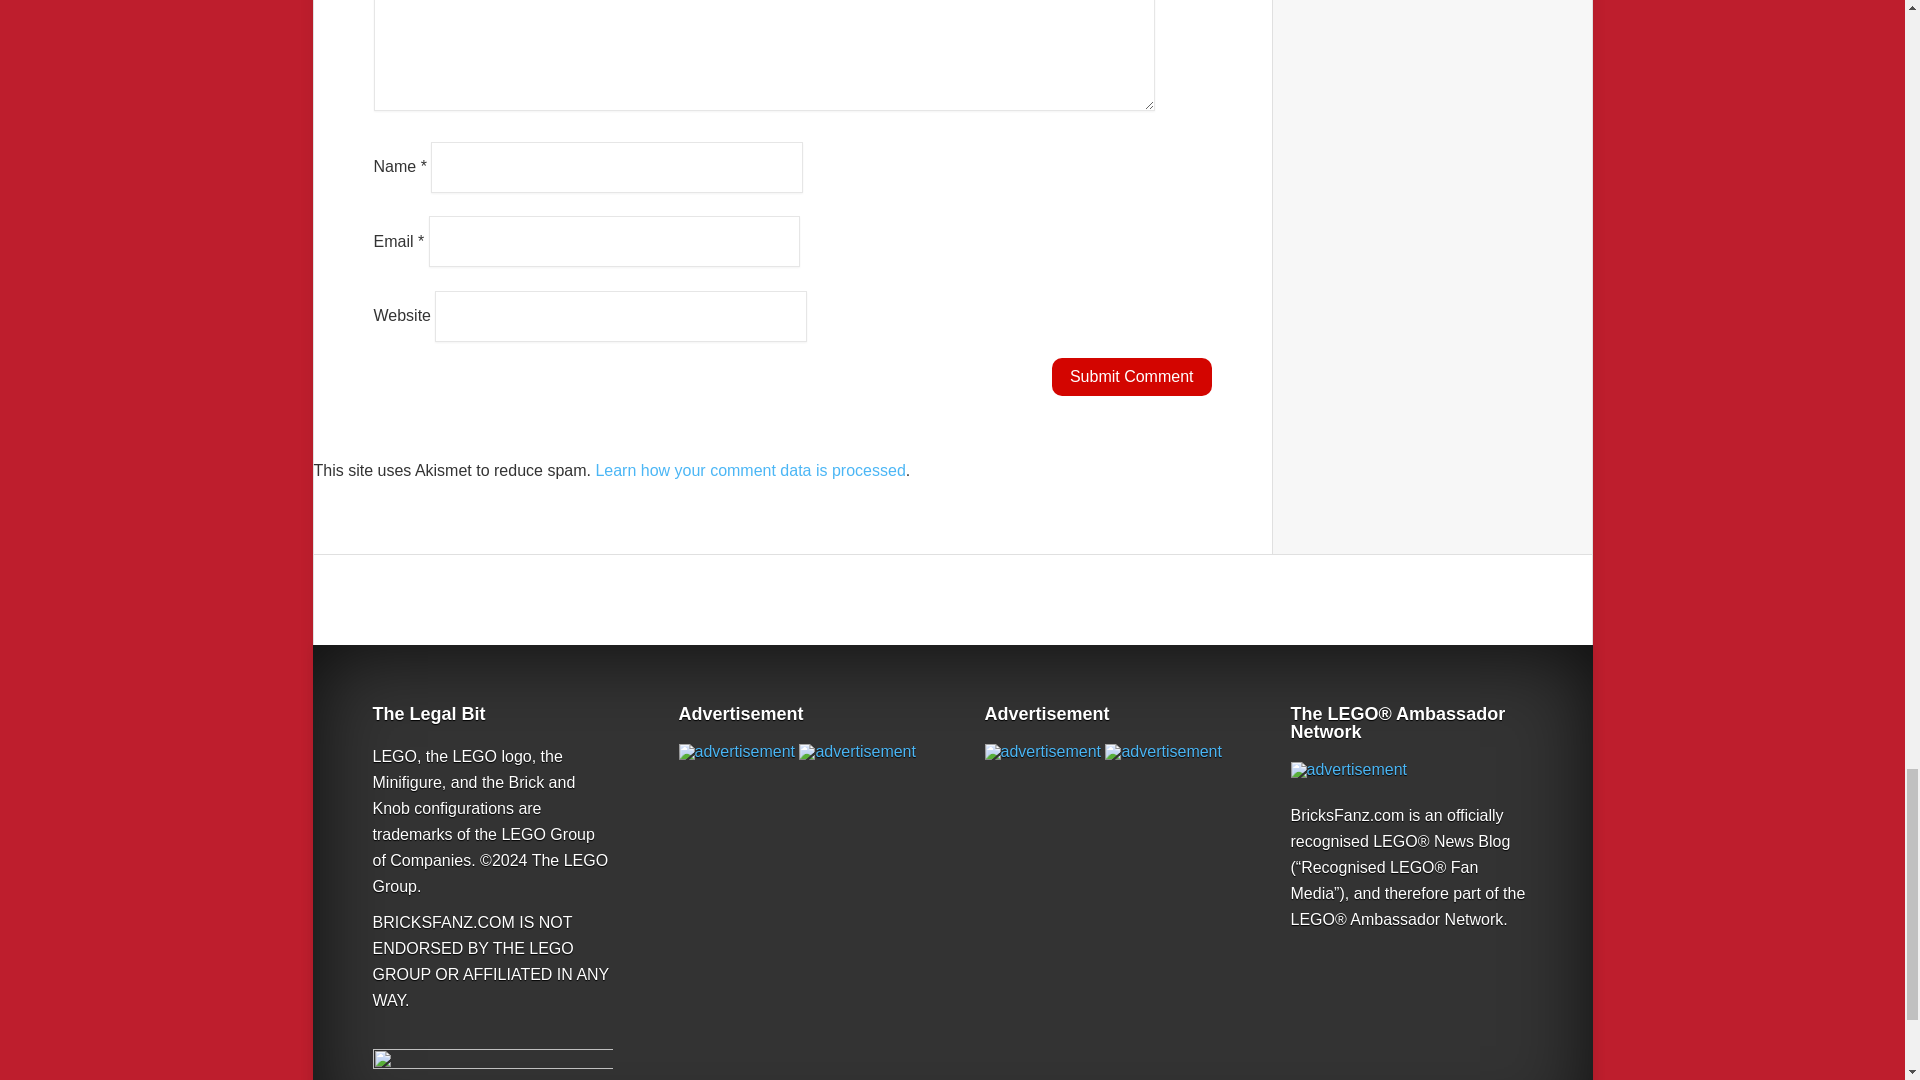 This screenshot has width=1920, height=1080. What do you see at coordinates (1132, 376) in the screenshot?
I see `Submit Comment` at bounding box center [1132, 376].